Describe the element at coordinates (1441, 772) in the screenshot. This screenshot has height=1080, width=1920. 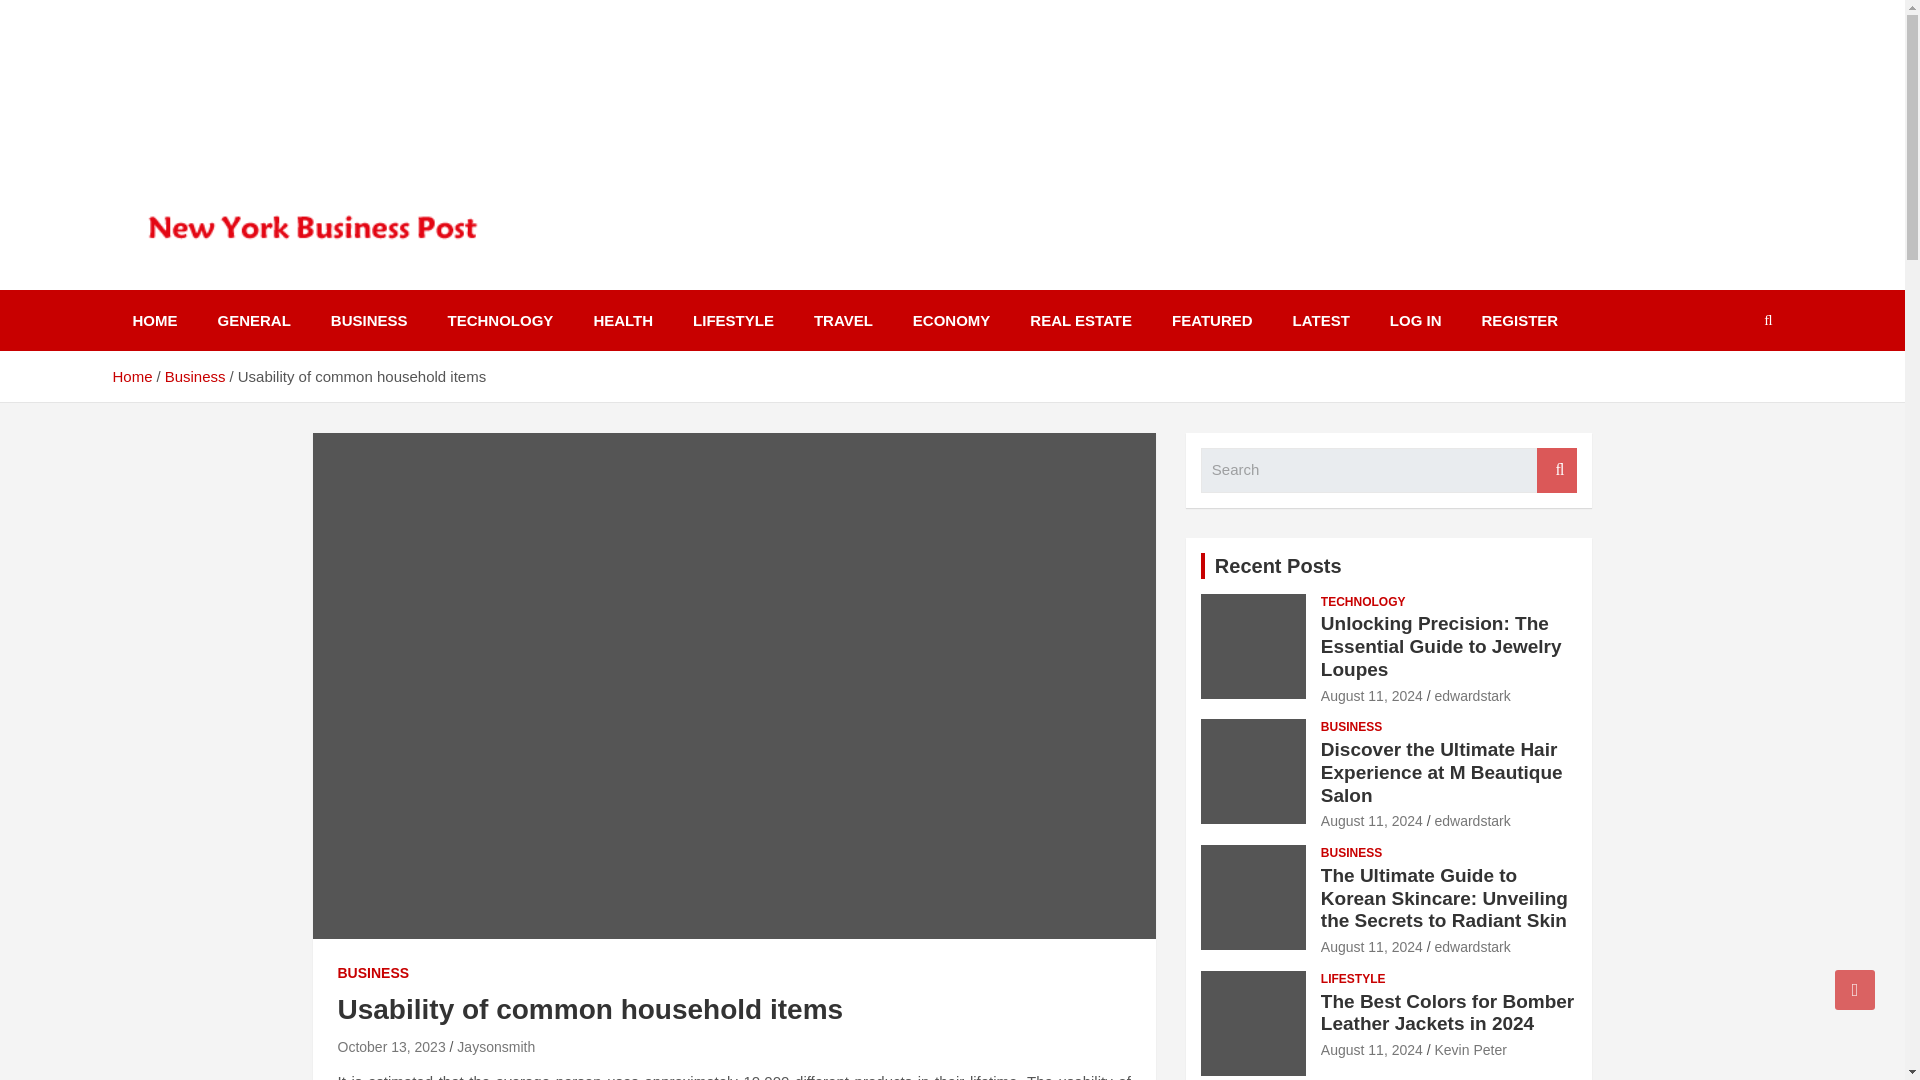
I see `Discover the Ultimate Hair Experience at M Beautique Salon` at that location.